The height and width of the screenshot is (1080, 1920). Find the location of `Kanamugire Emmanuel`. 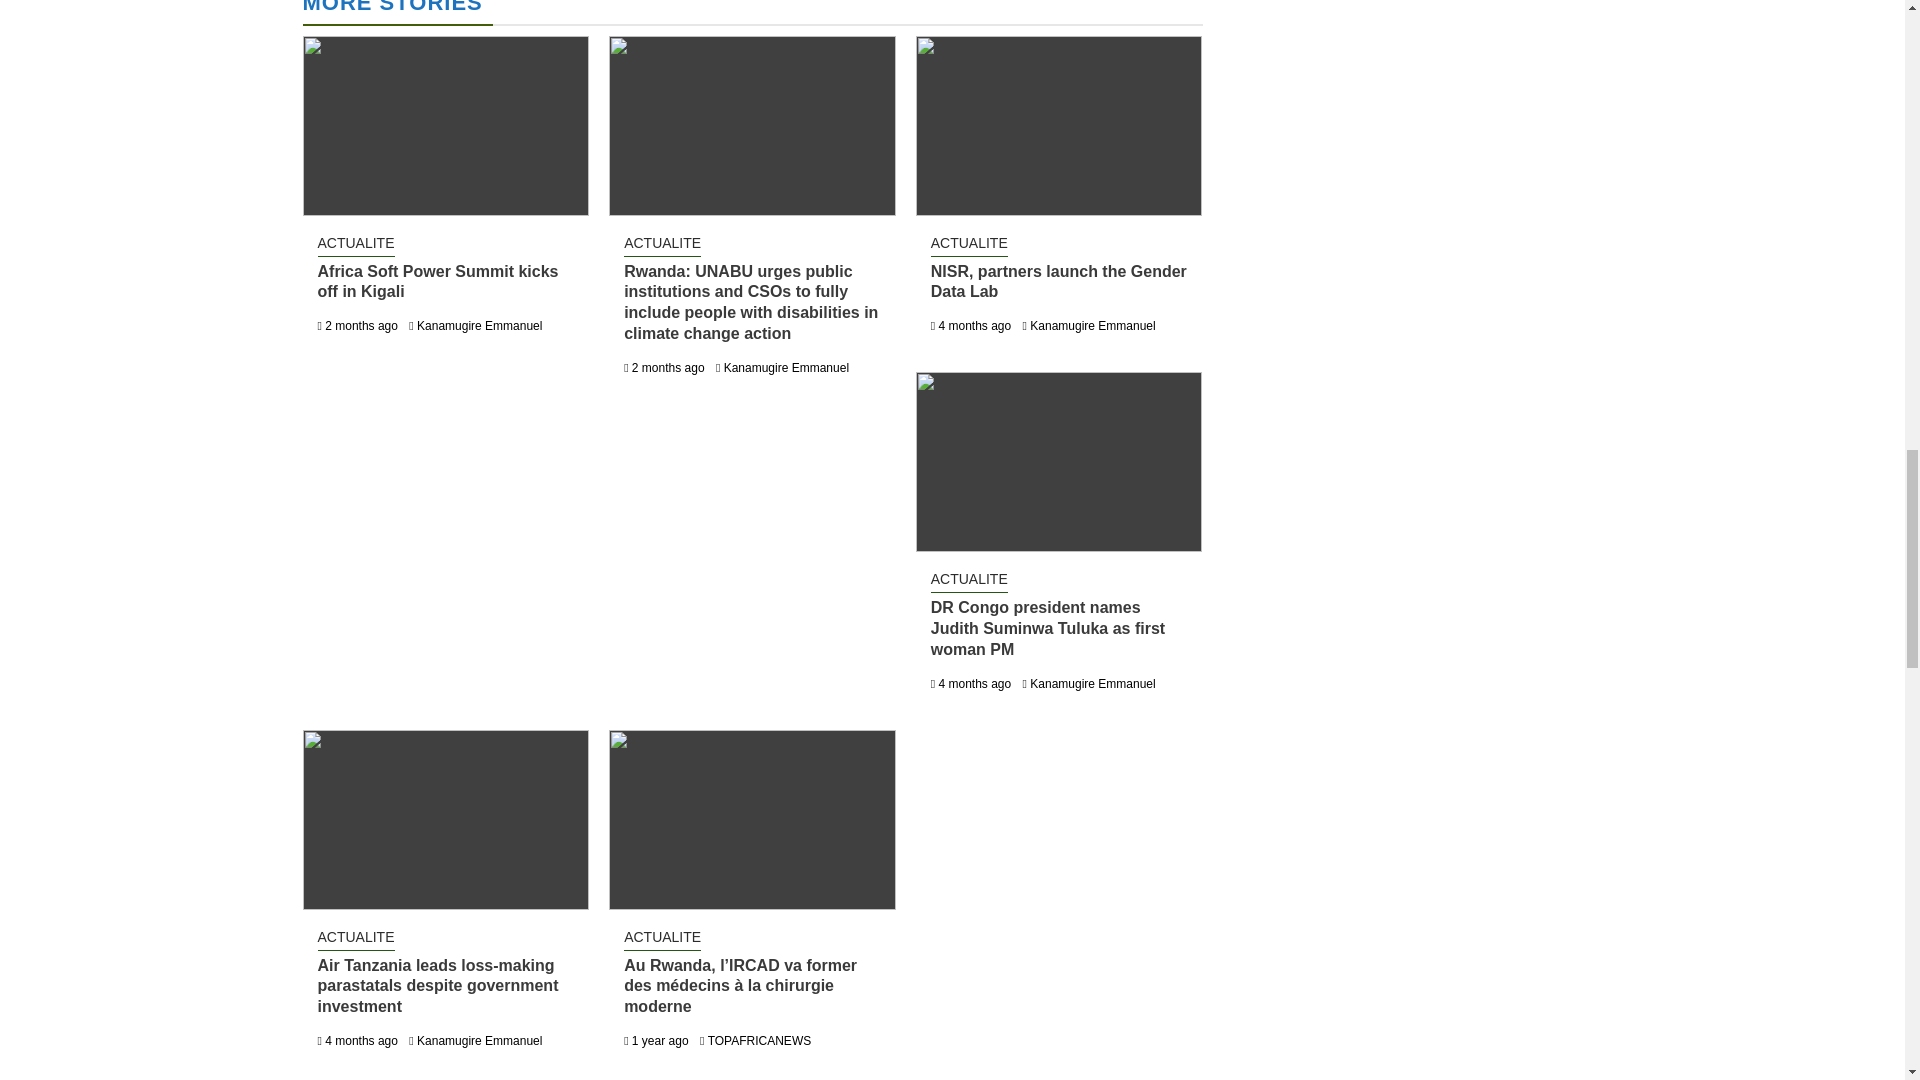

Kanamugire Emmanuel is located at coordinates (478, 325).